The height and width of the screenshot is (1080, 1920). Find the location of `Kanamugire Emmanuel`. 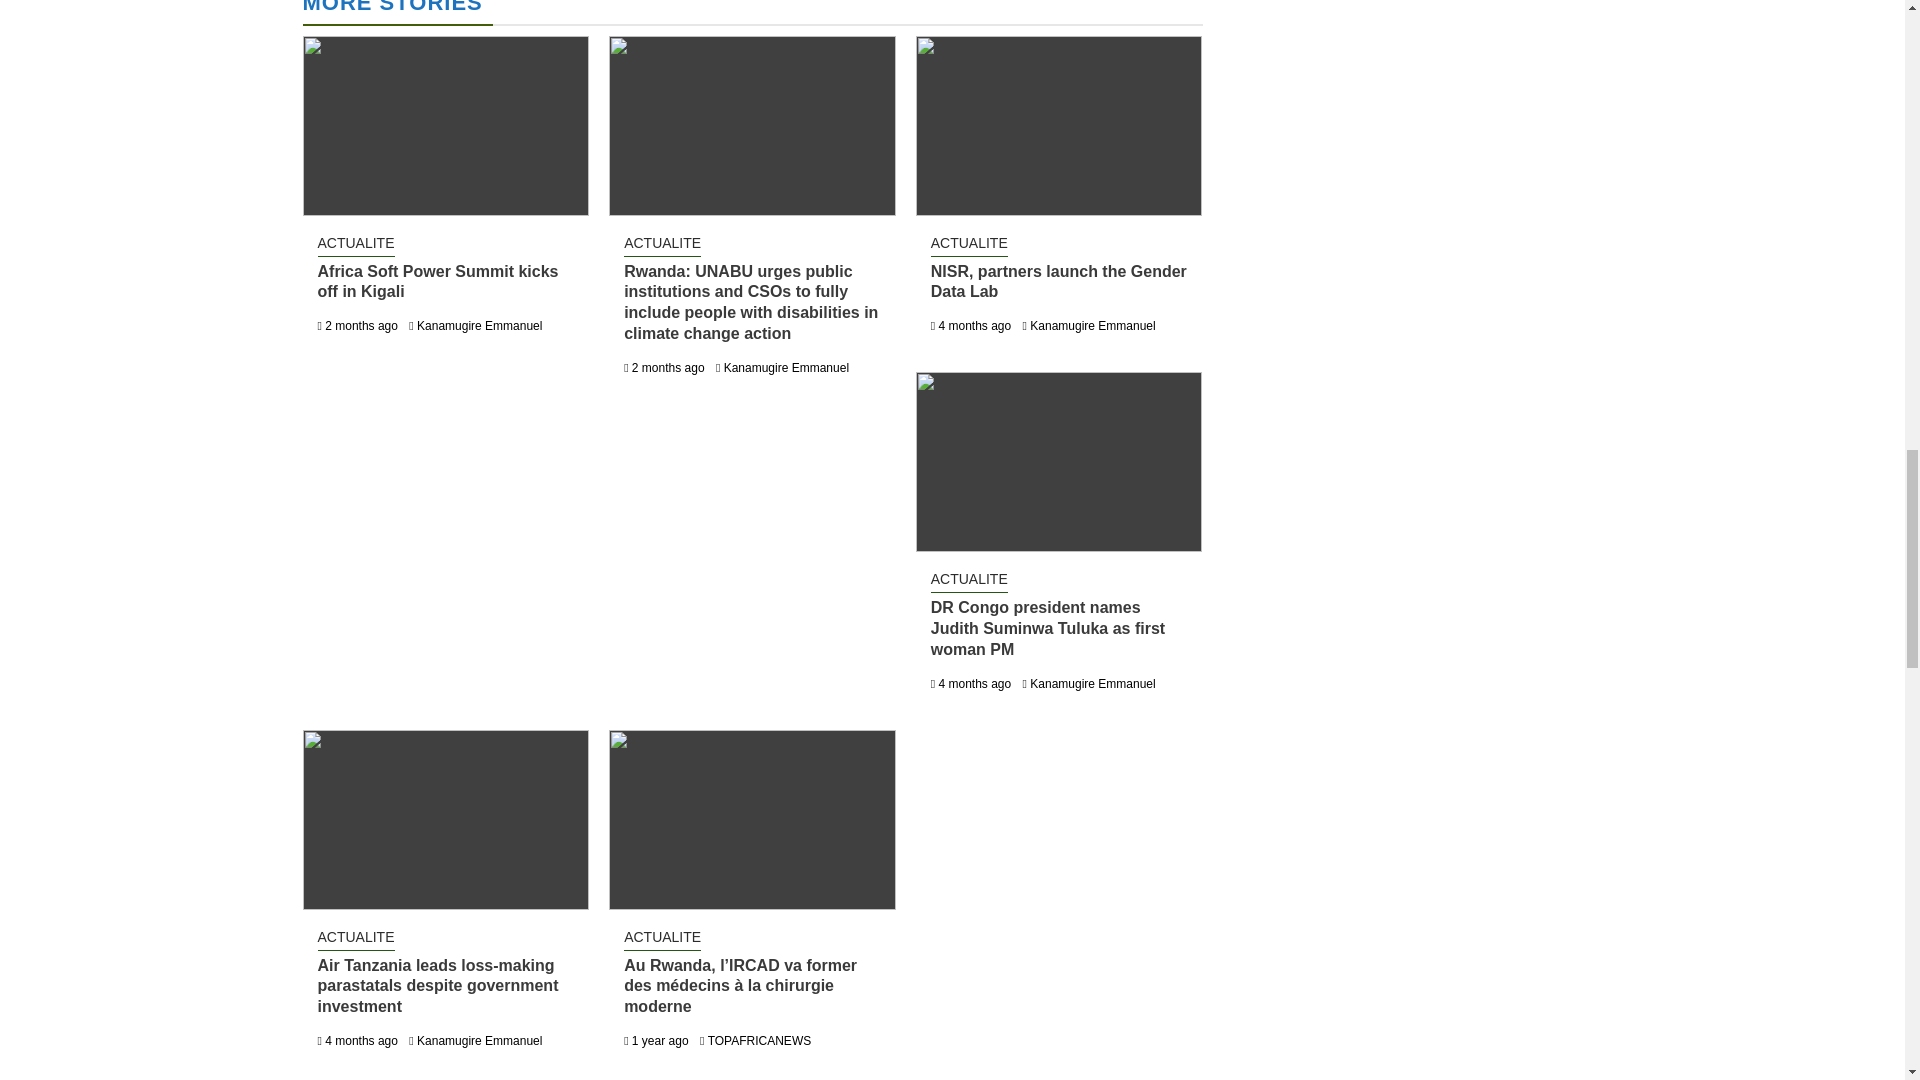

Kanamugire Emmanuel is located at coordinates (478, 325).